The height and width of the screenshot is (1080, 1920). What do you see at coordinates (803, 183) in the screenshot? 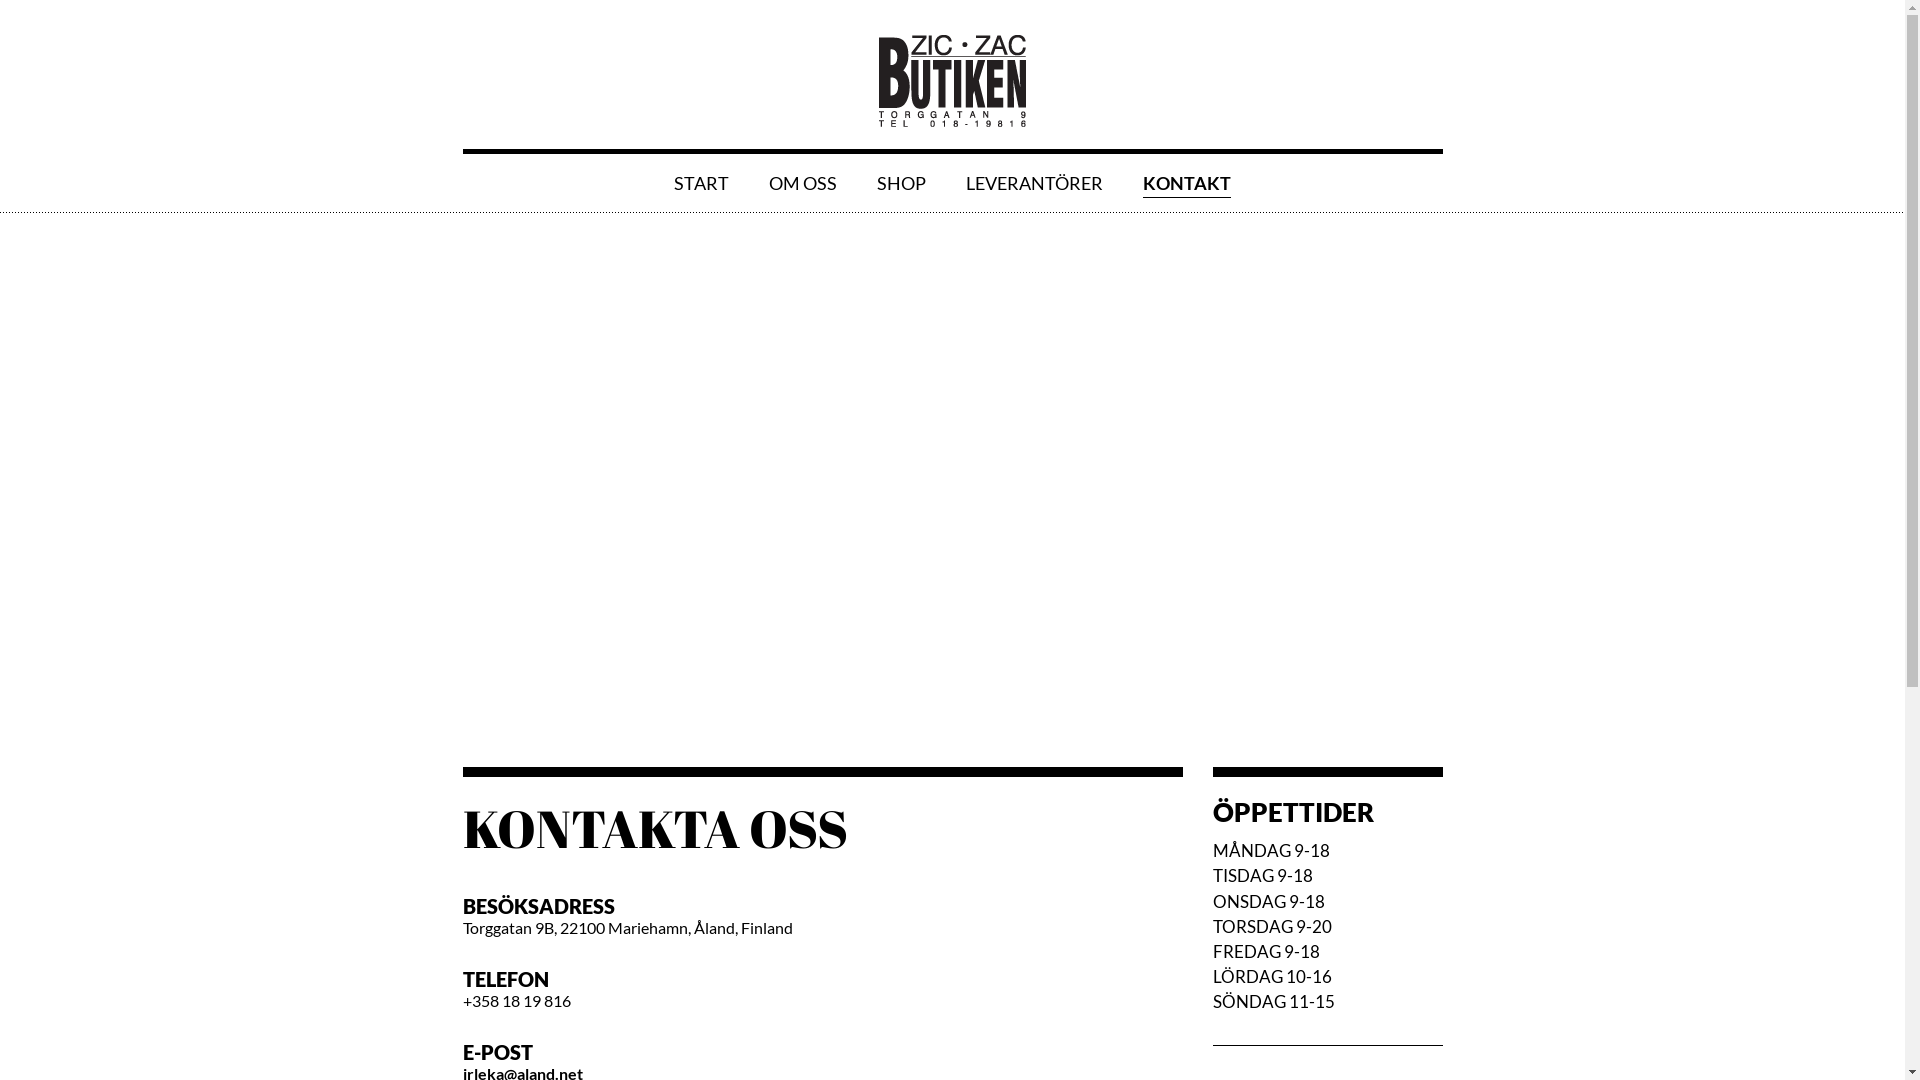
I see `OM OSS` at bounding box center [803, 183].